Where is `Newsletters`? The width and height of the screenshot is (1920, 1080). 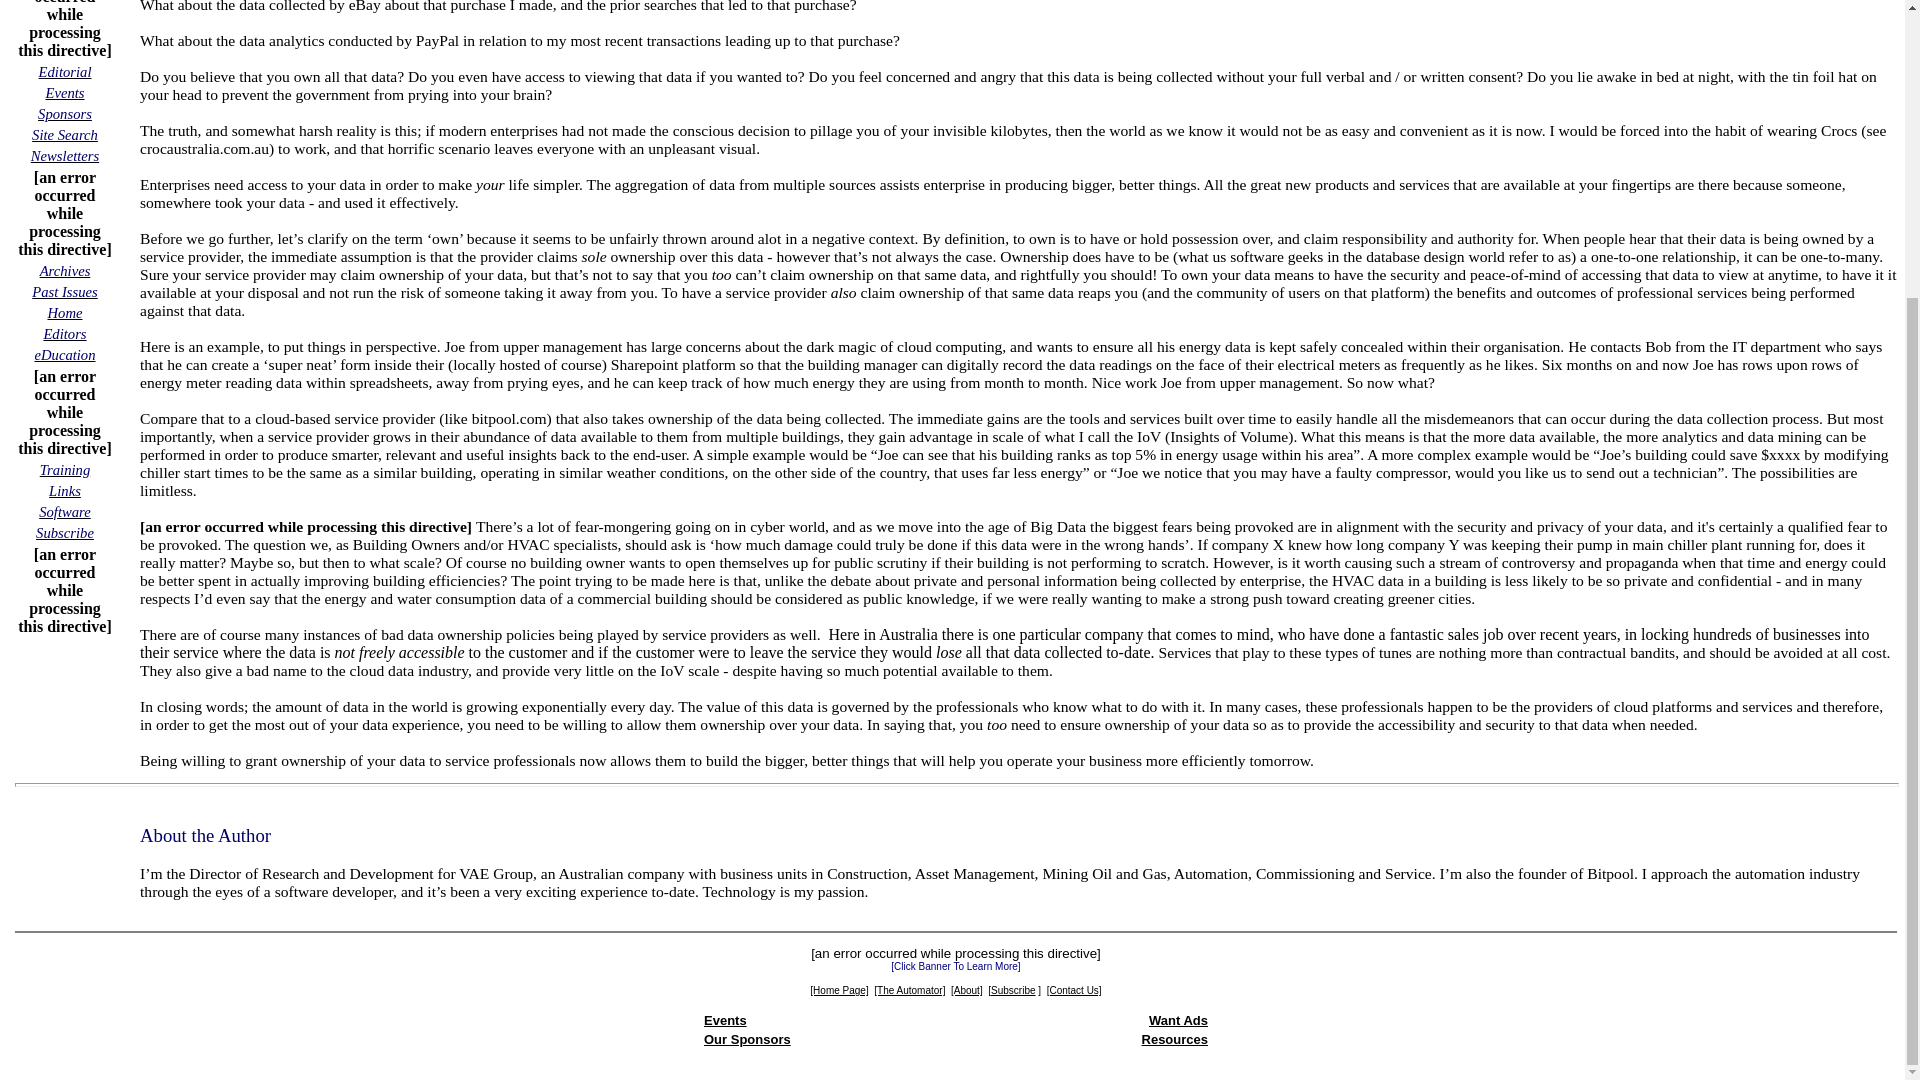 Newsletters is located at coordinates (64, 155).